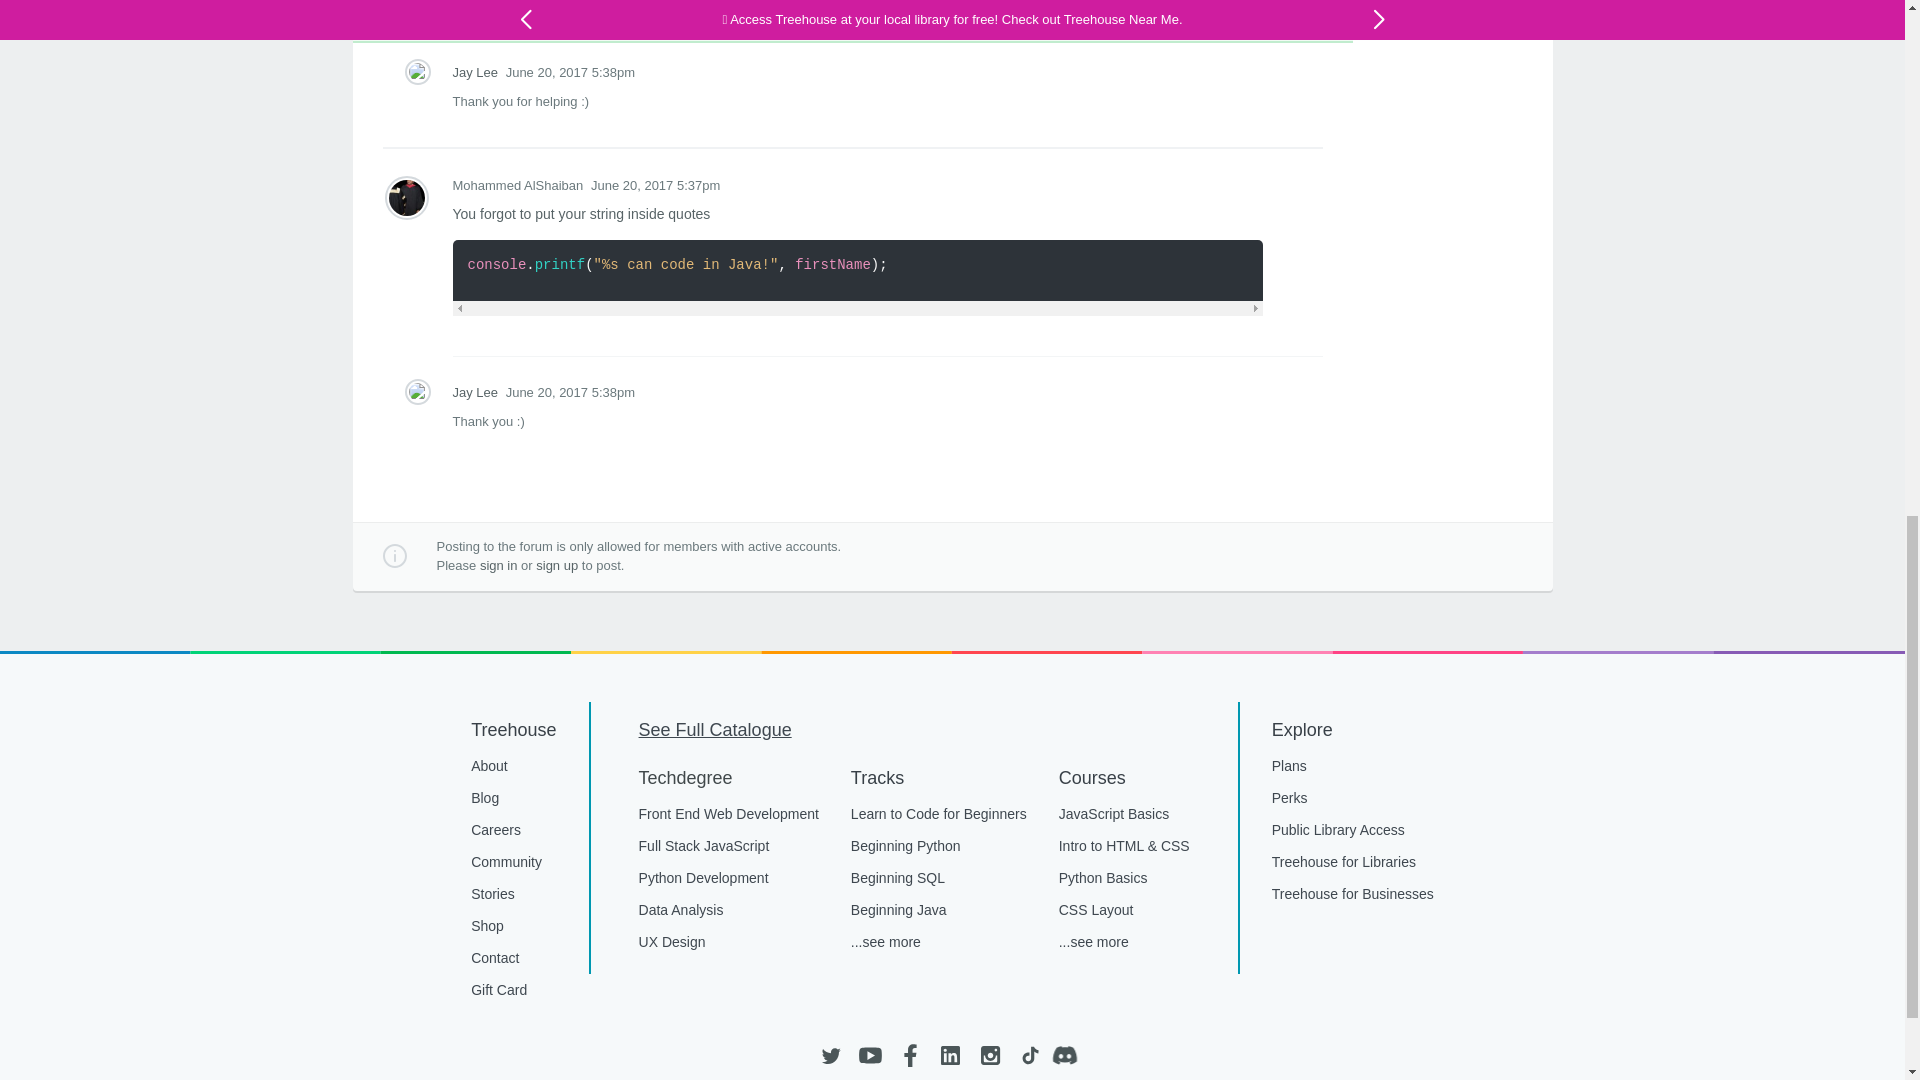  I want to click on LinkedIn, so click(949, 1055).